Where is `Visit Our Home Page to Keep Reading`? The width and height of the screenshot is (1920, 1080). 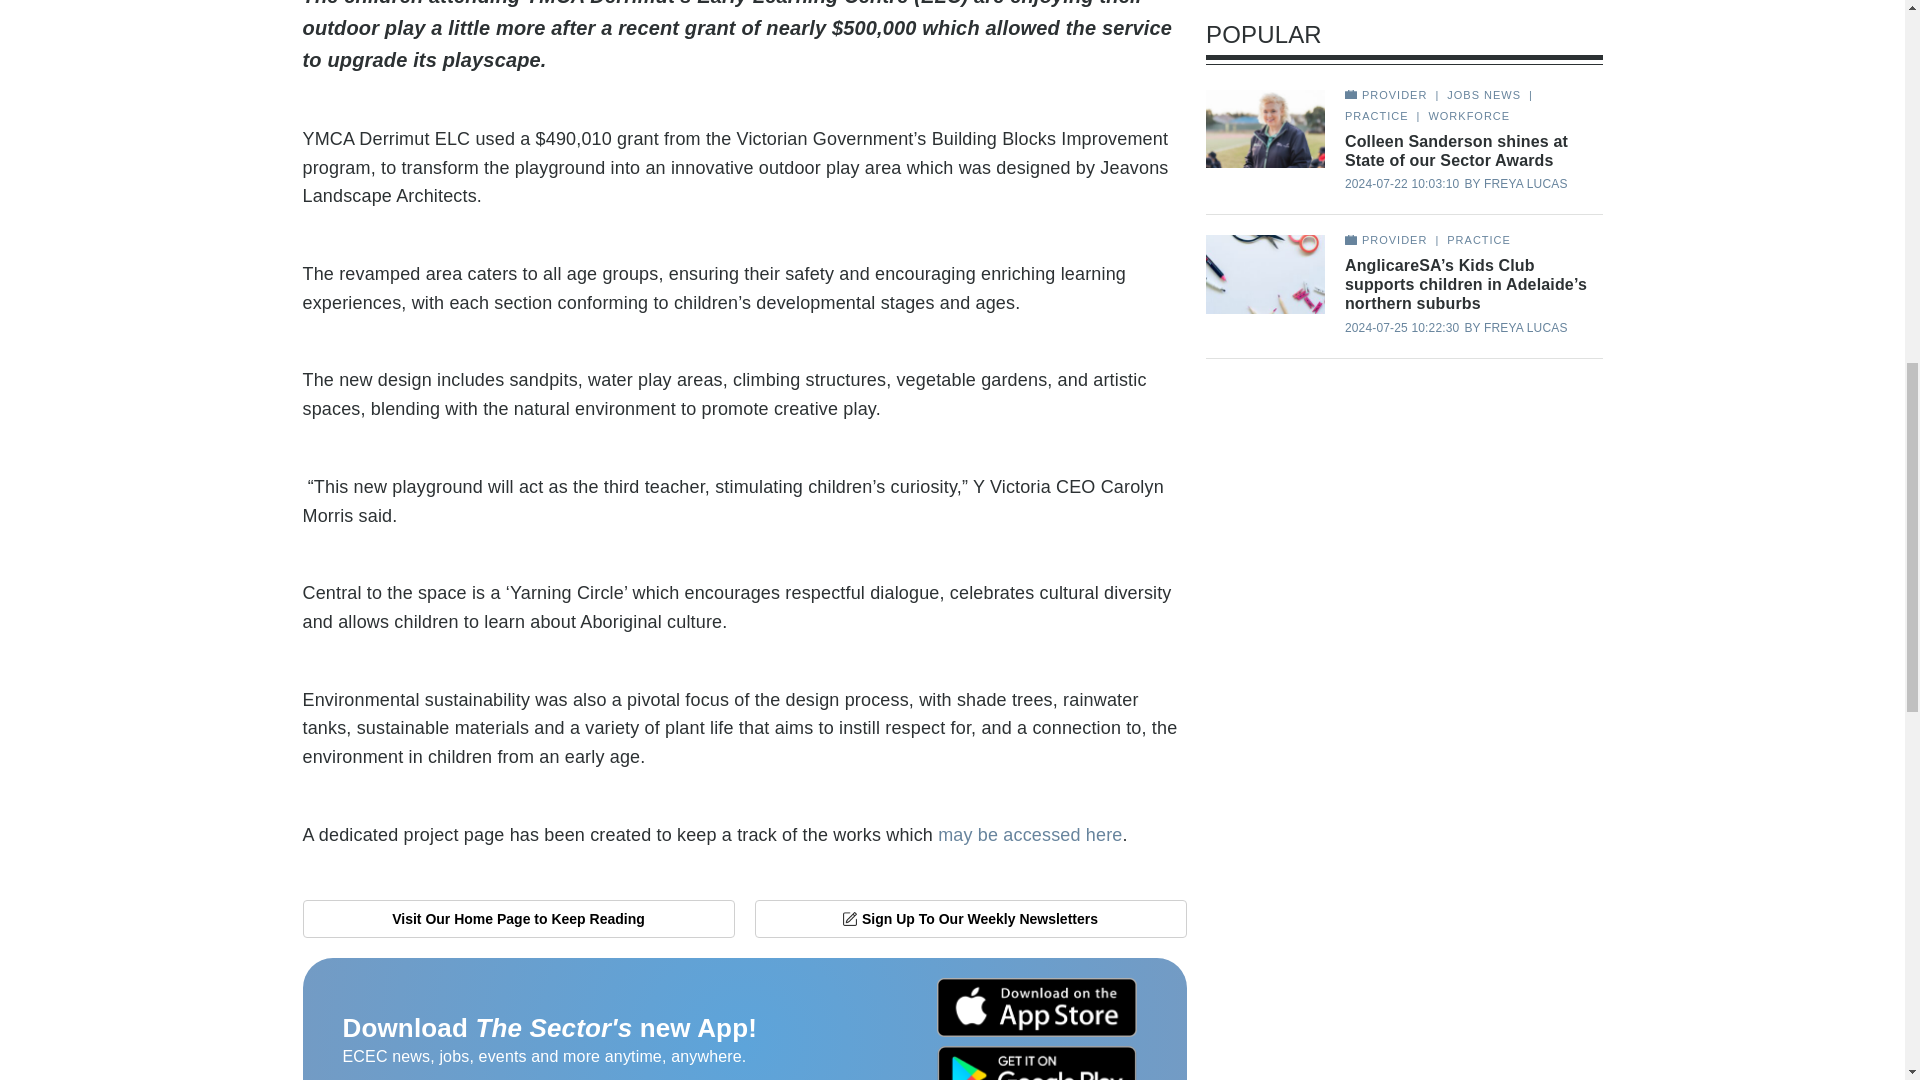 Visit Our Home Page to Keep Reading is located at coordinates (517, 918).